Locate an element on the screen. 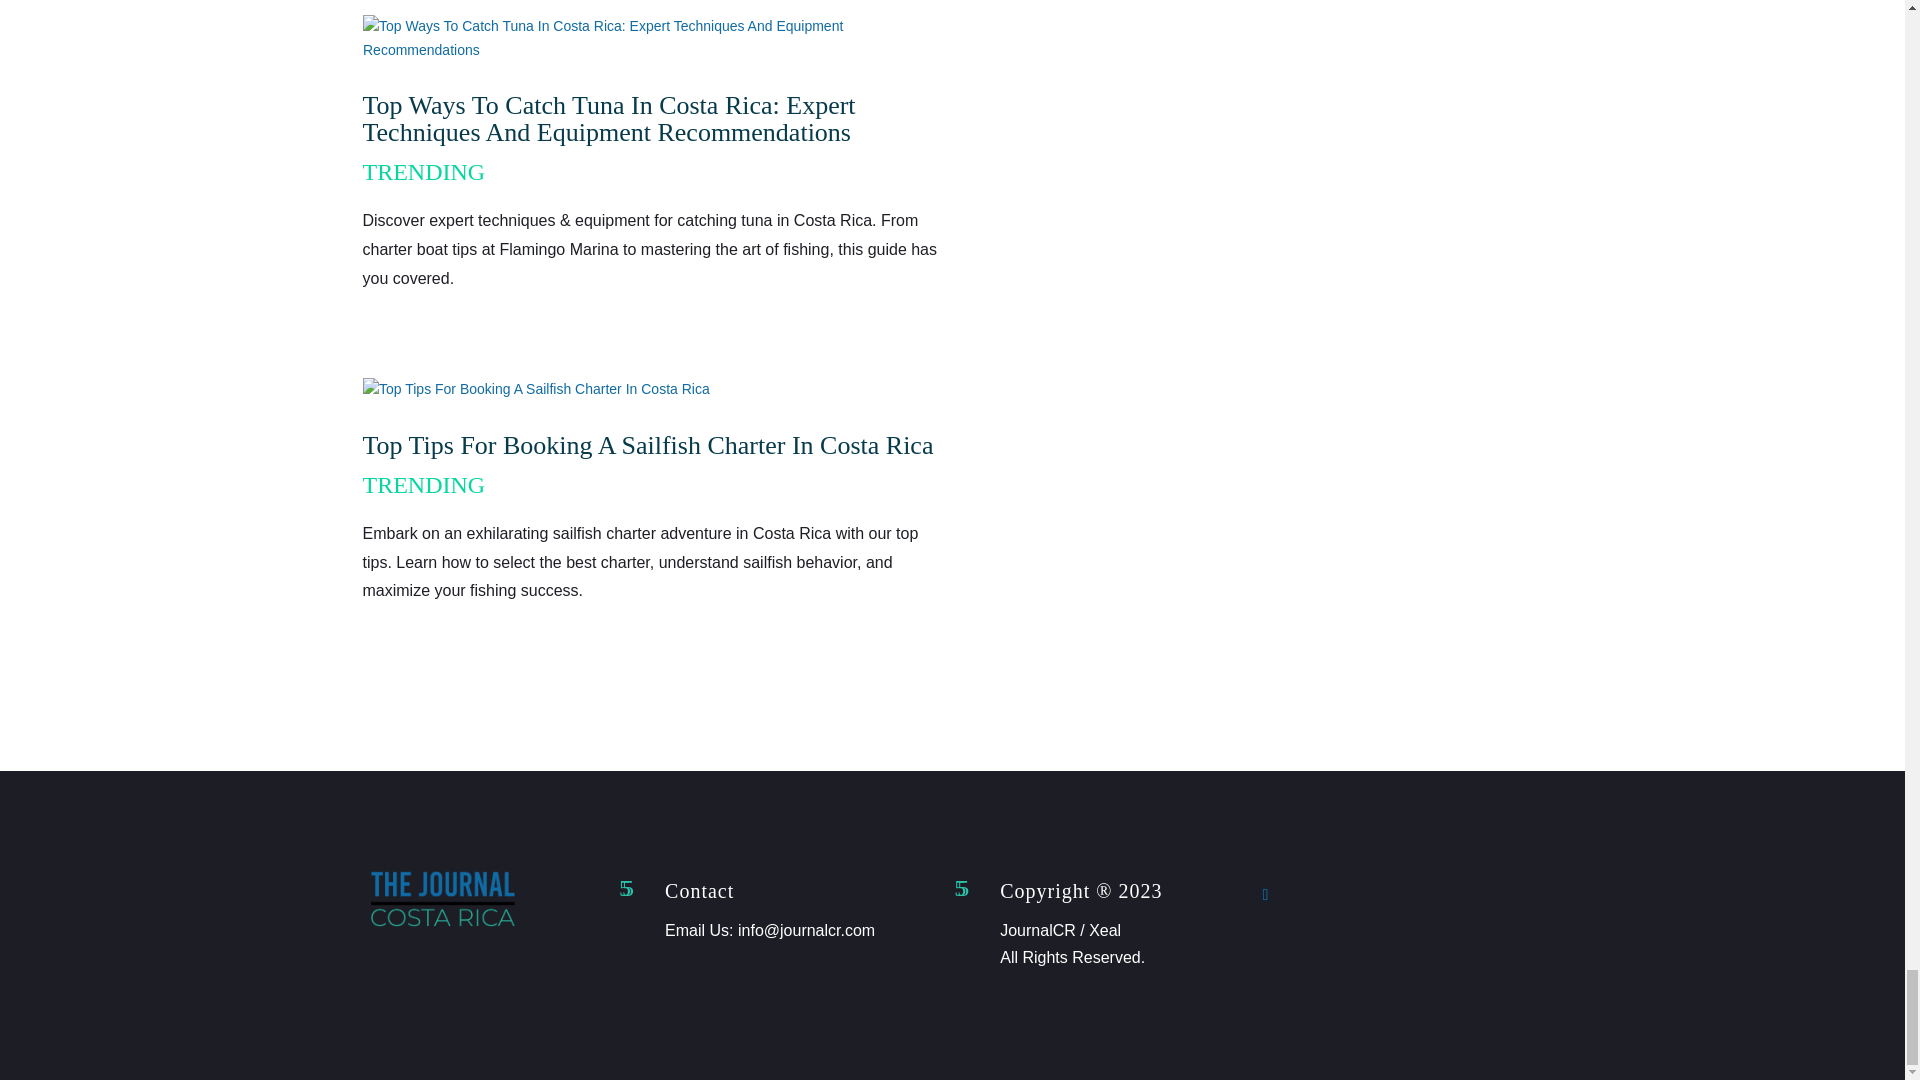  TRENDING is located at coordinates (424, 484).